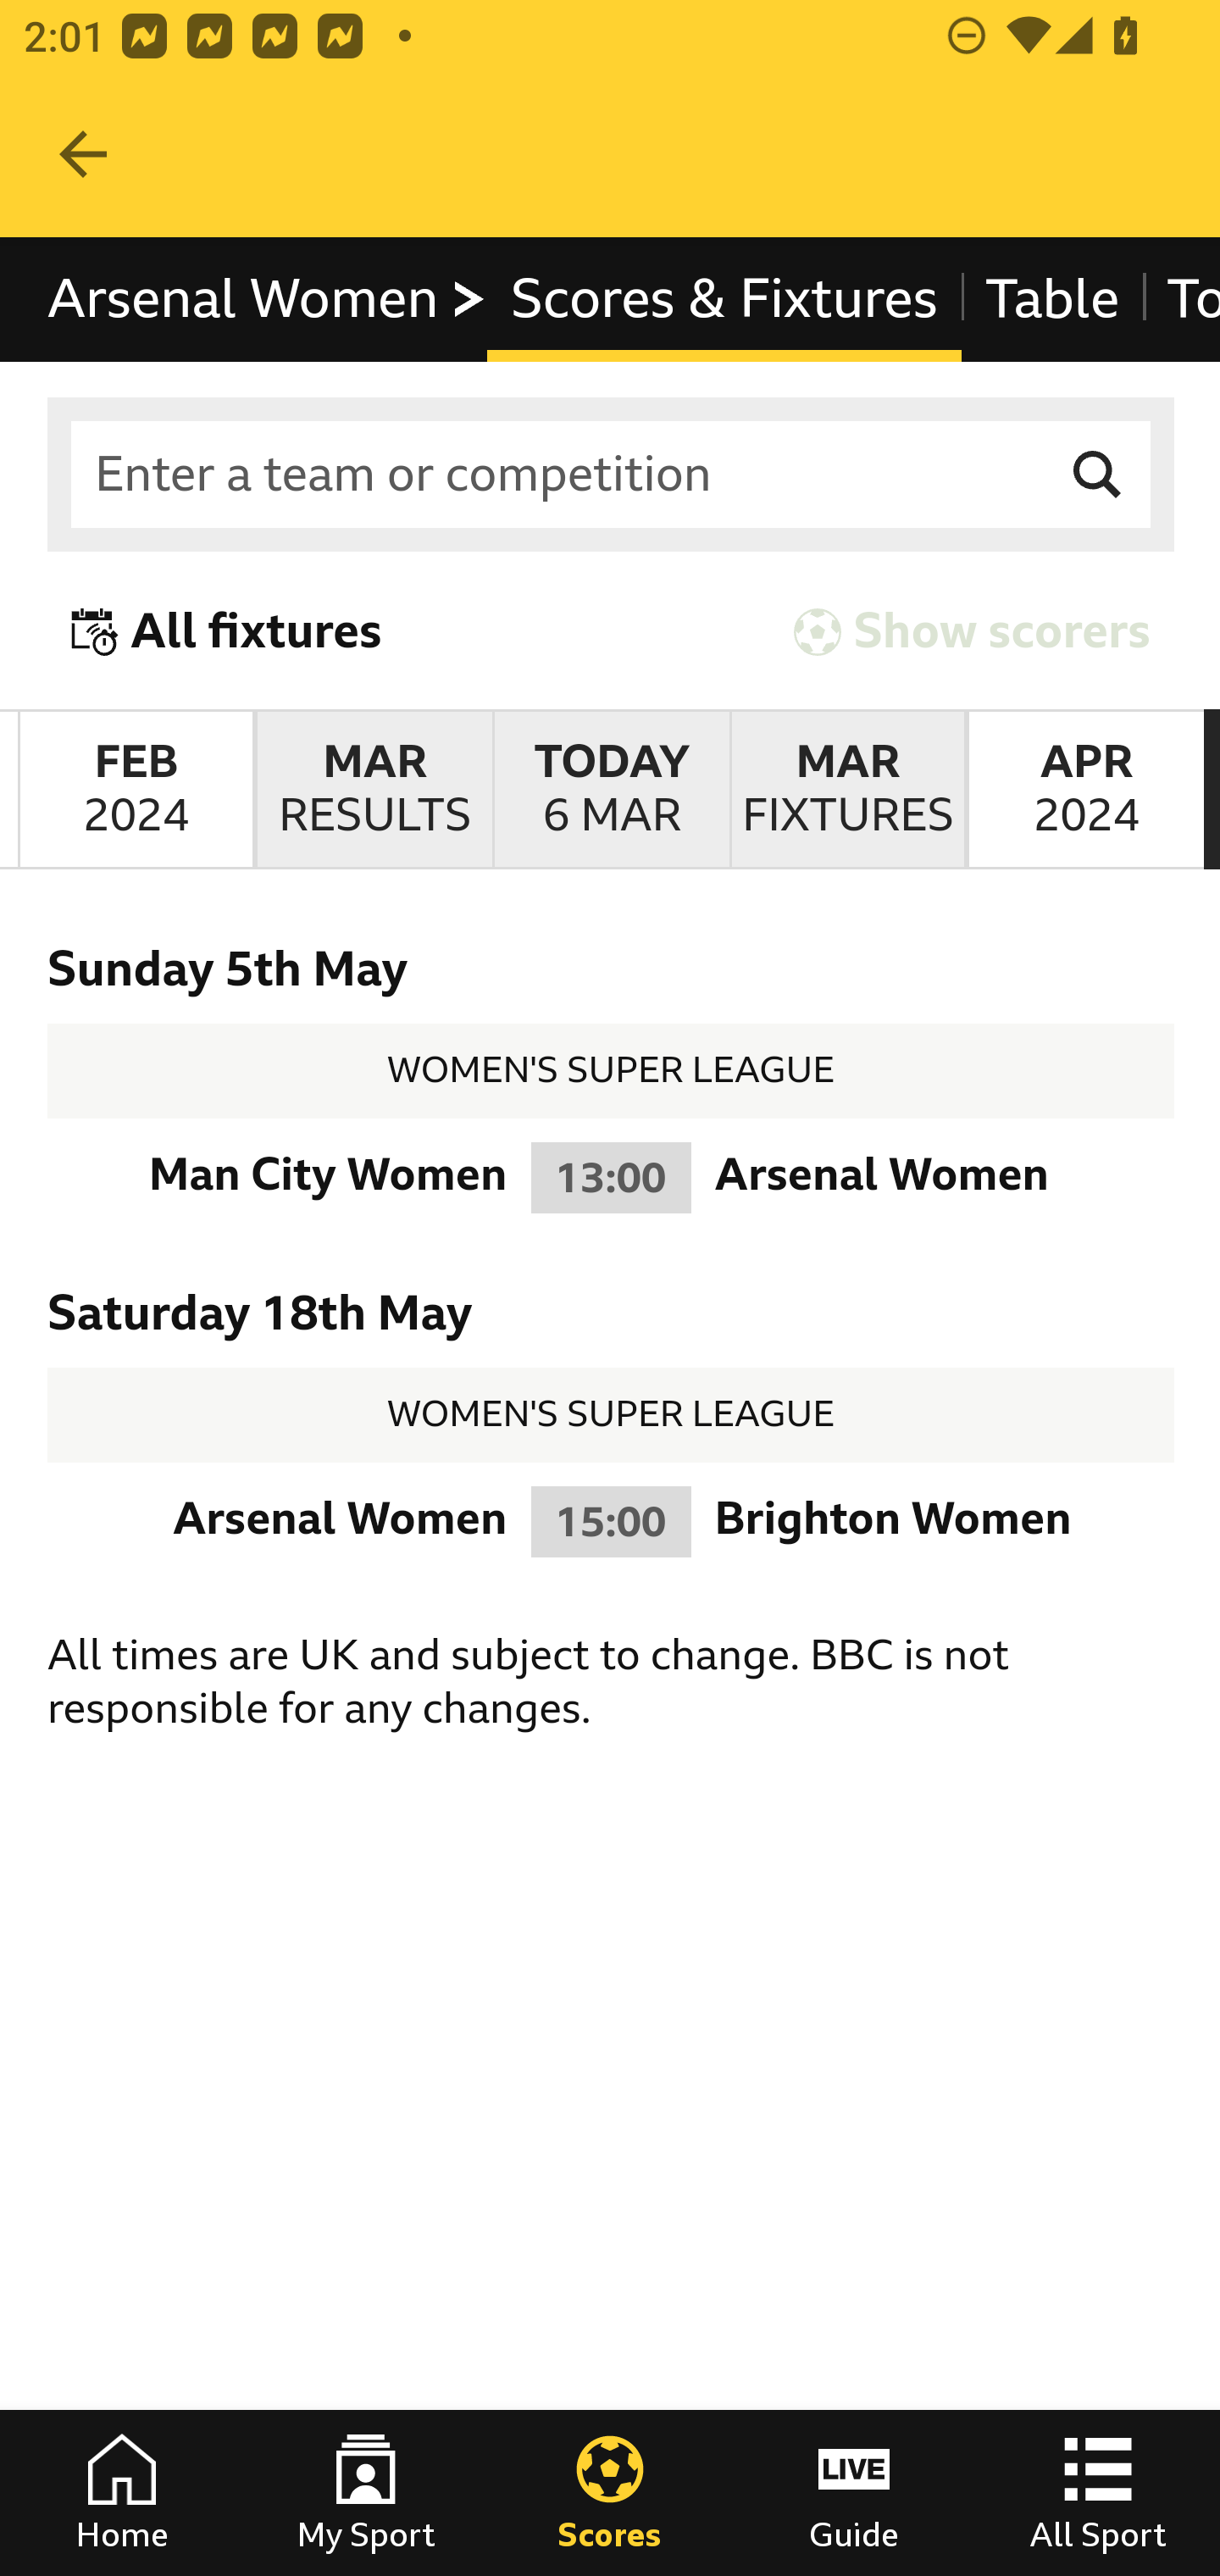 The width and height of the screenshot is (1220, 2576). What do you see at coordinates (854, 2493) in the screenshot?
I see `Guide` at bounding box center [854, 2493].